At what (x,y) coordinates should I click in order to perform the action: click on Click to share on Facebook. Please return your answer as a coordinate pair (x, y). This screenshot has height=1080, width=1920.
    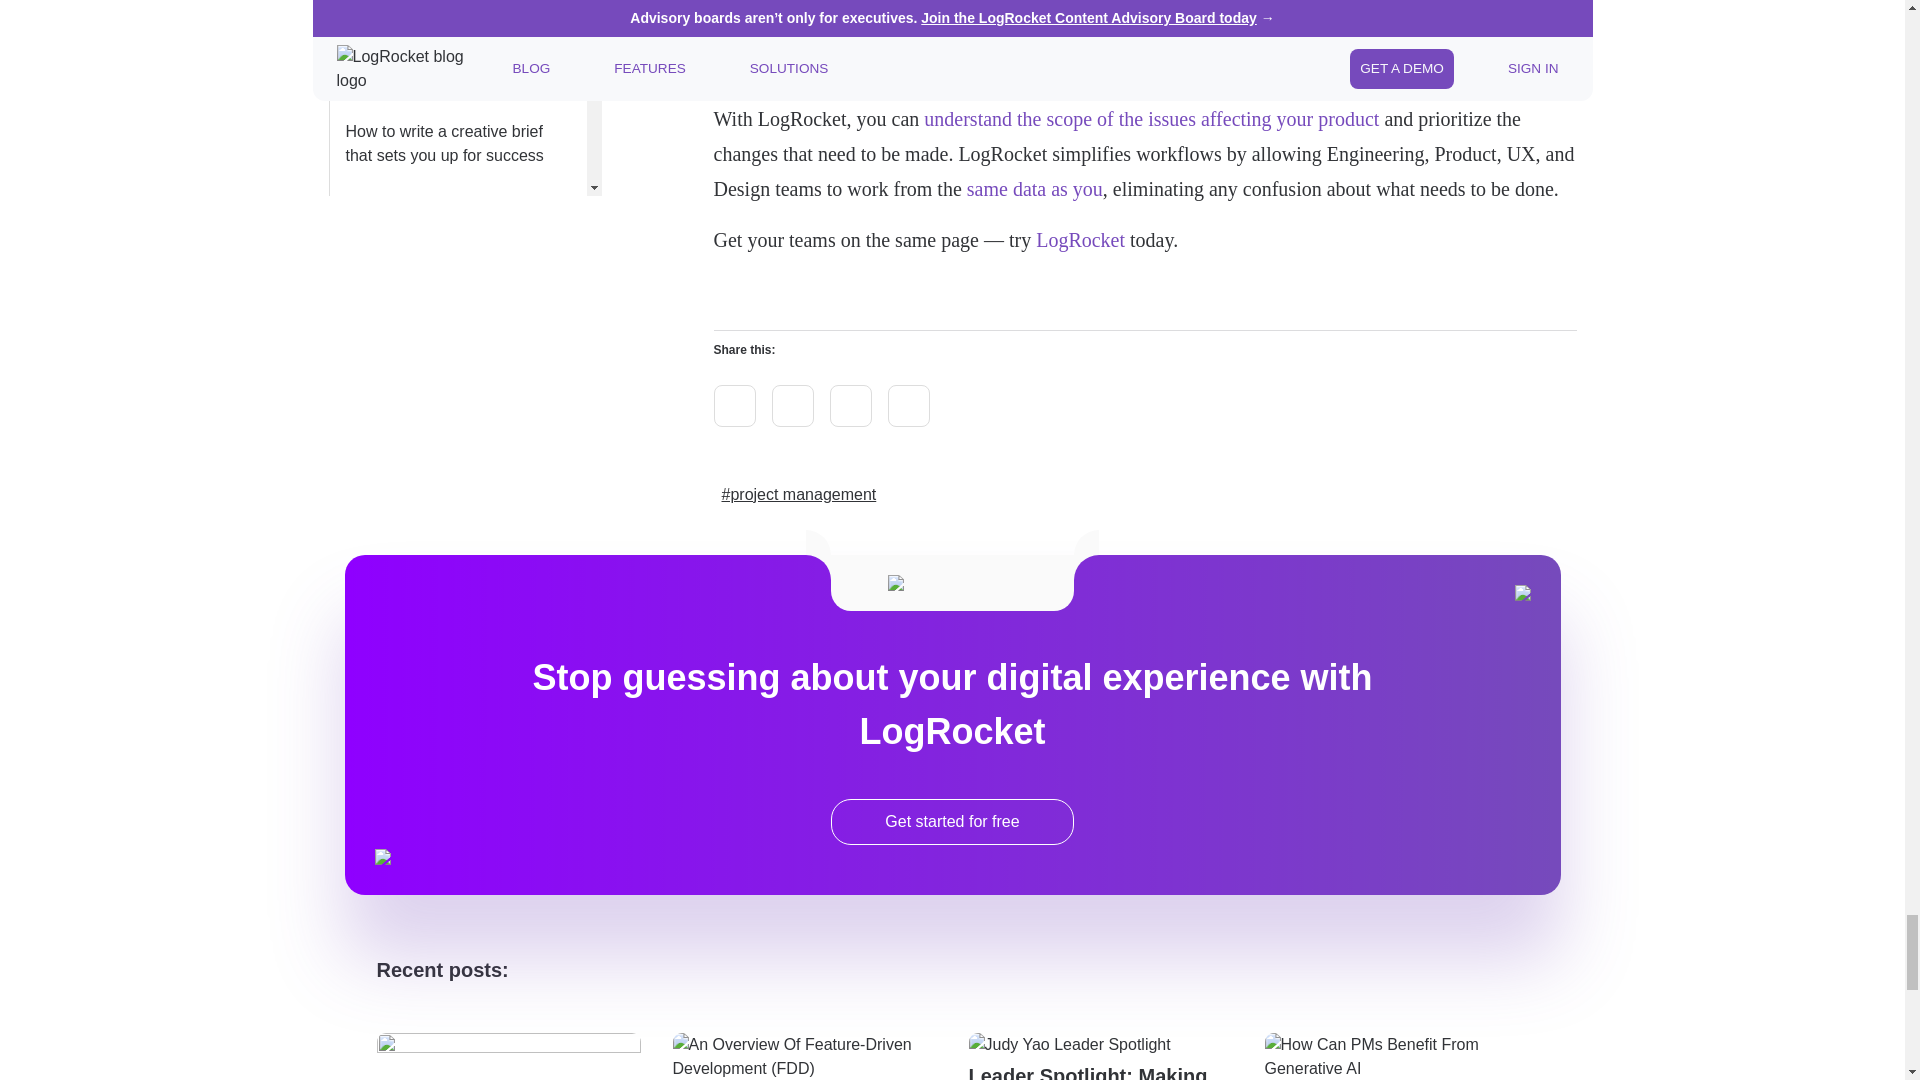
    Looking at the image, I should click on (908, 405).